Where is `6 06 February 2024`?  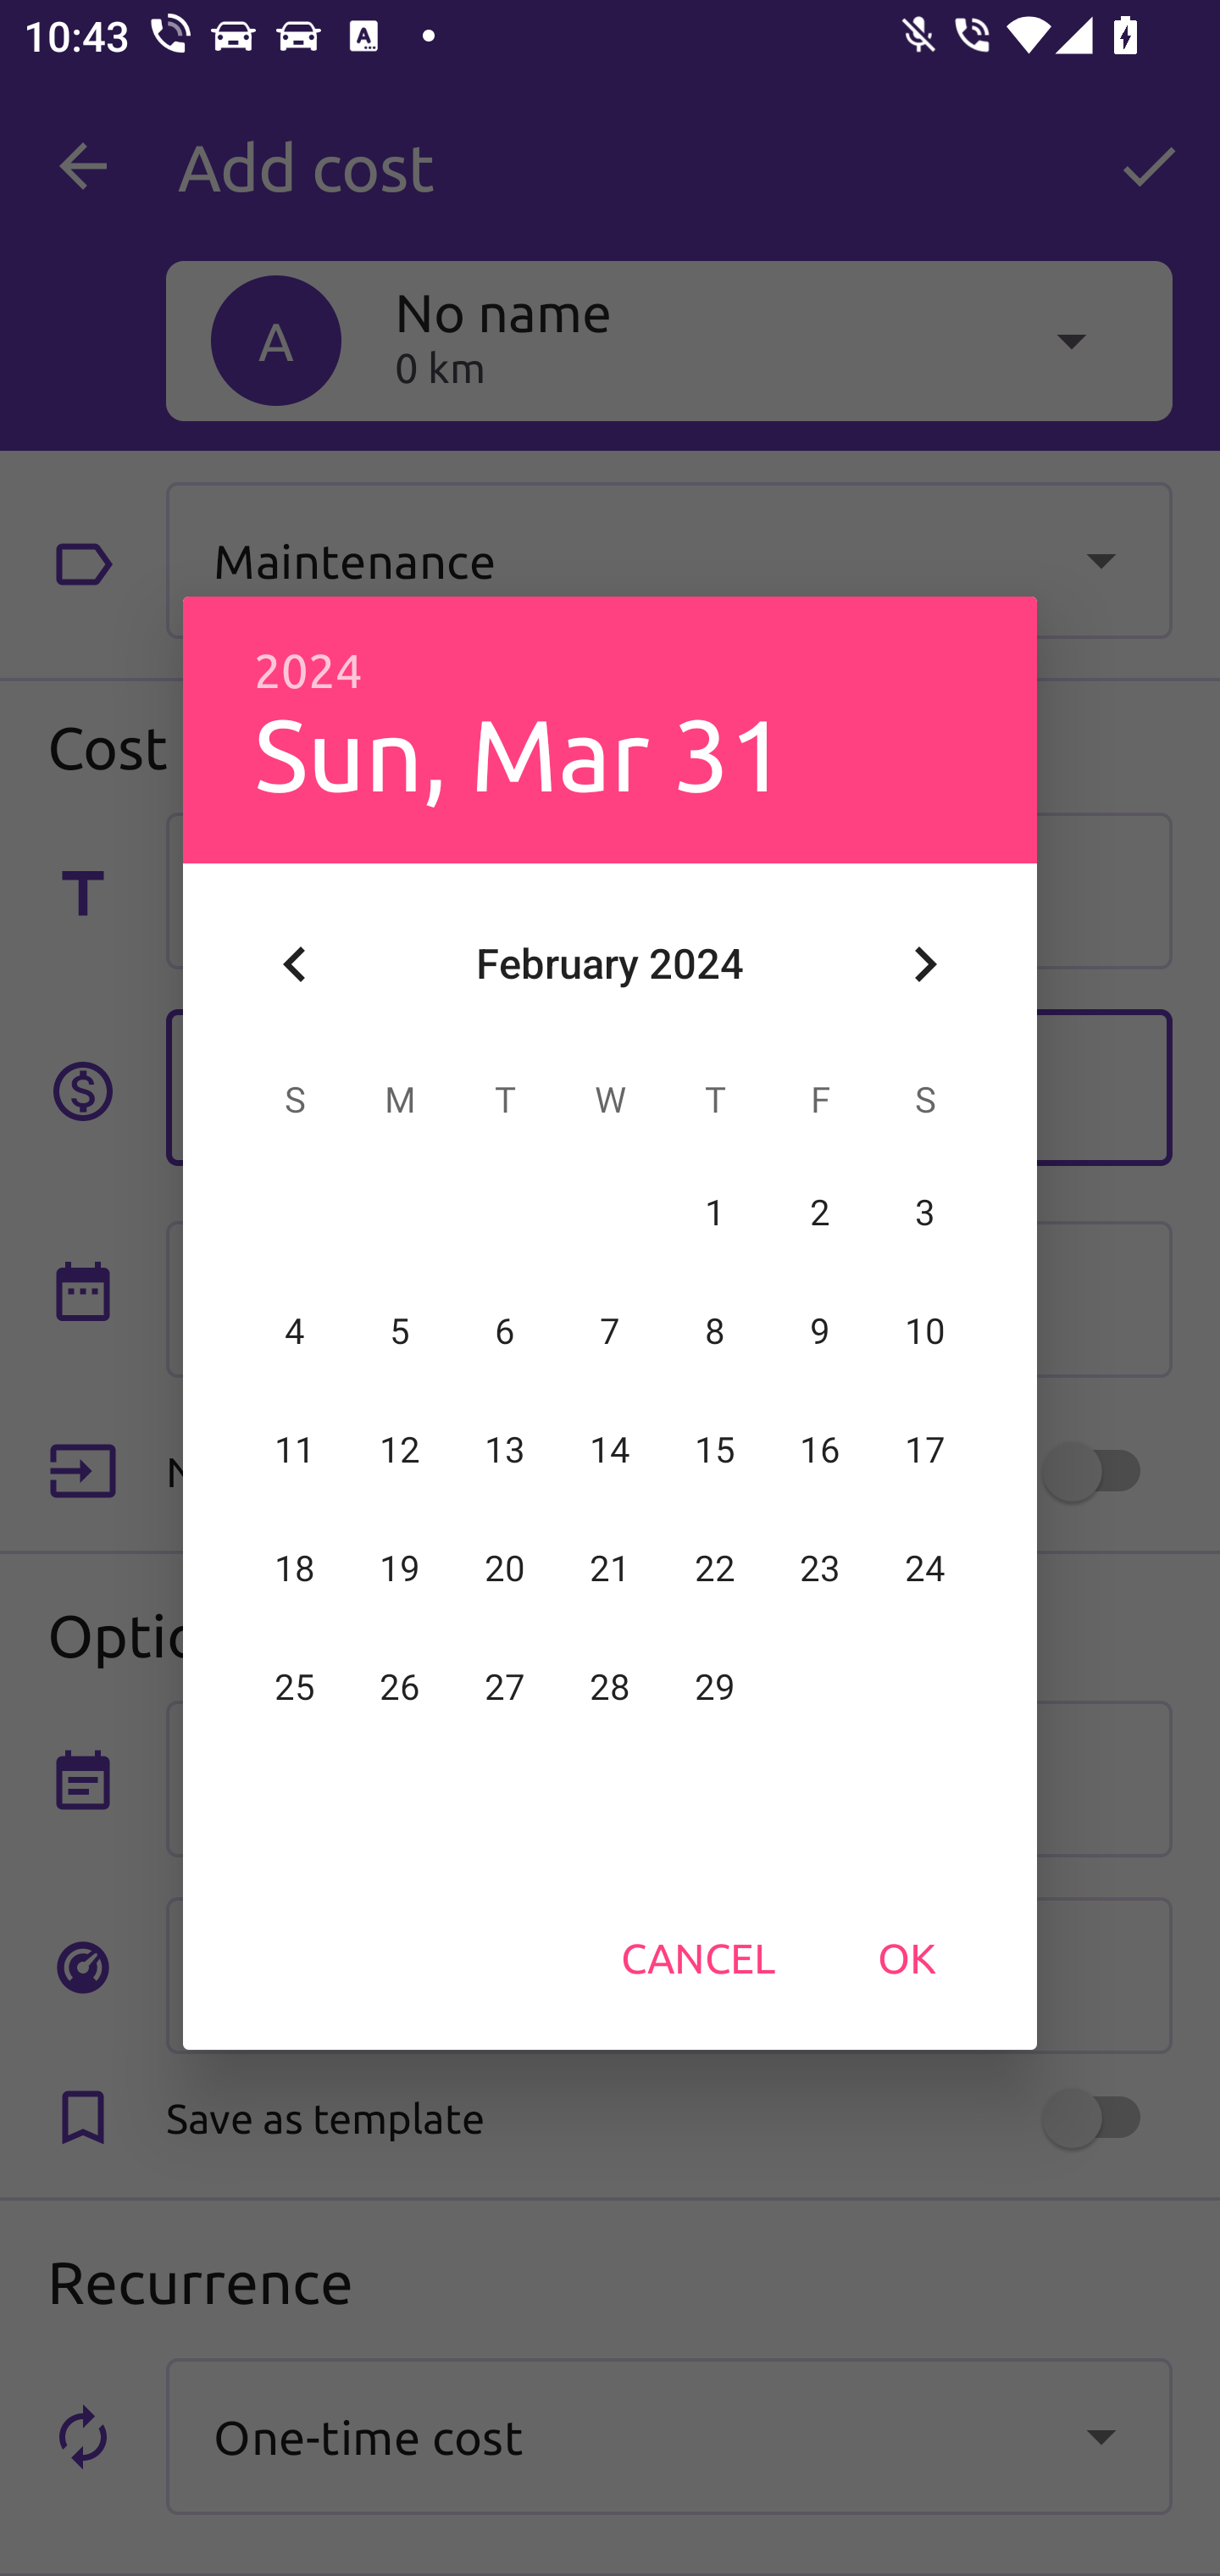 6 06 February 2024 is located at coordinates (505, 1331).